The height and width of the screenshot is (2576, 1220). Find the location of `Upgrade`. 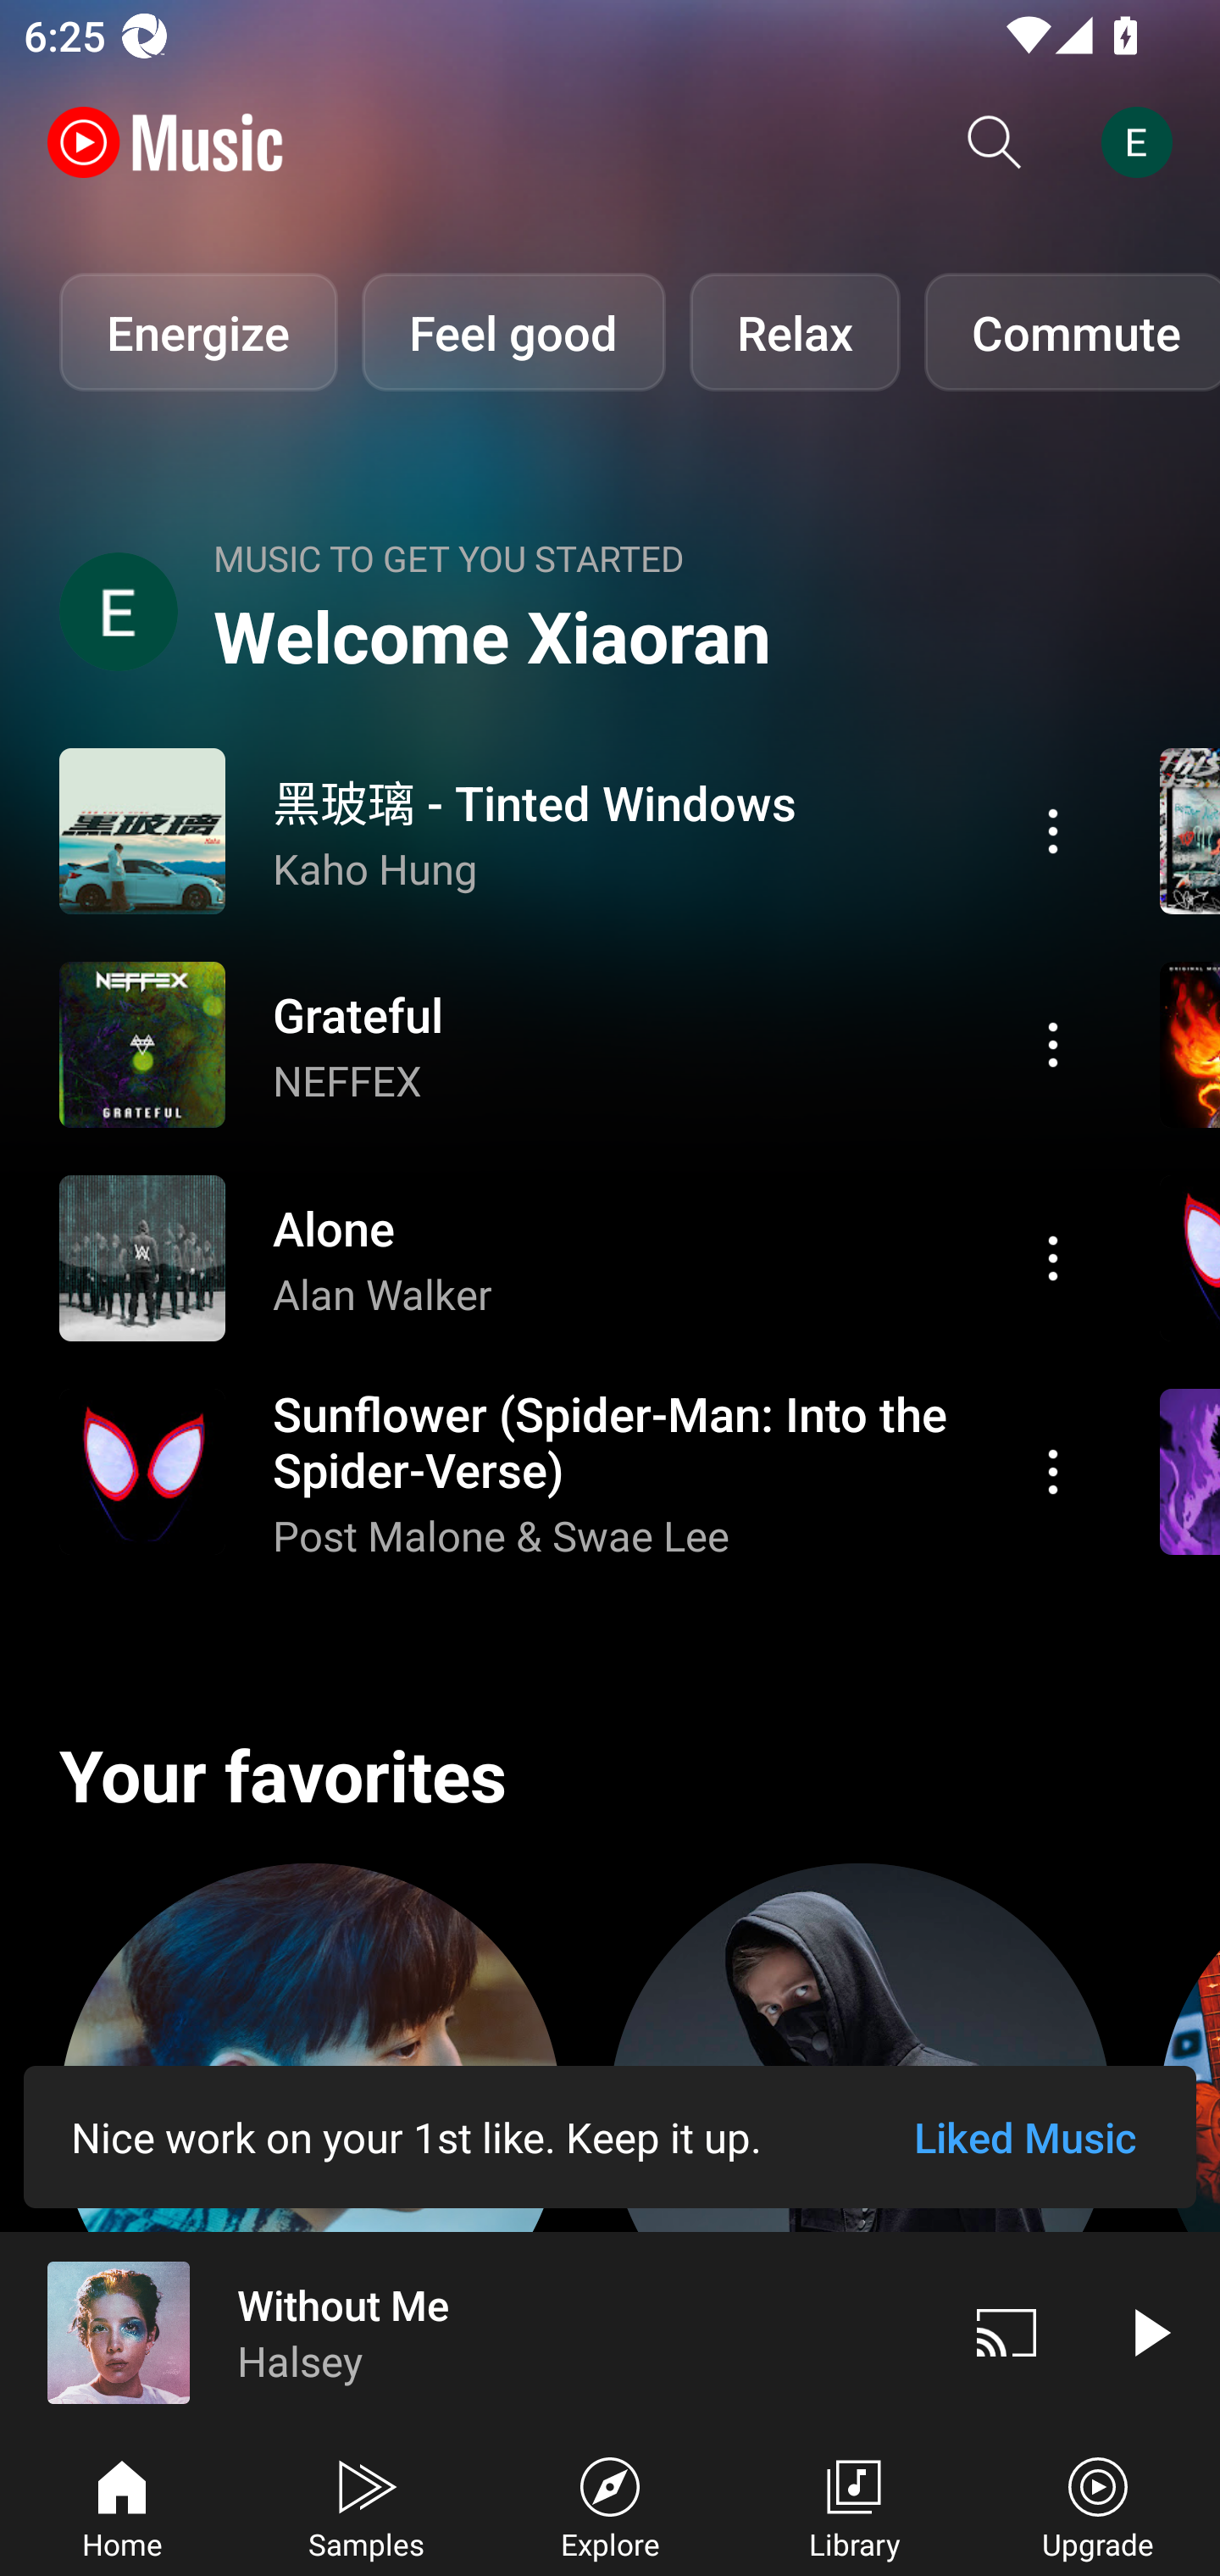

Upgrade is located at coordinates (1098, 2505).